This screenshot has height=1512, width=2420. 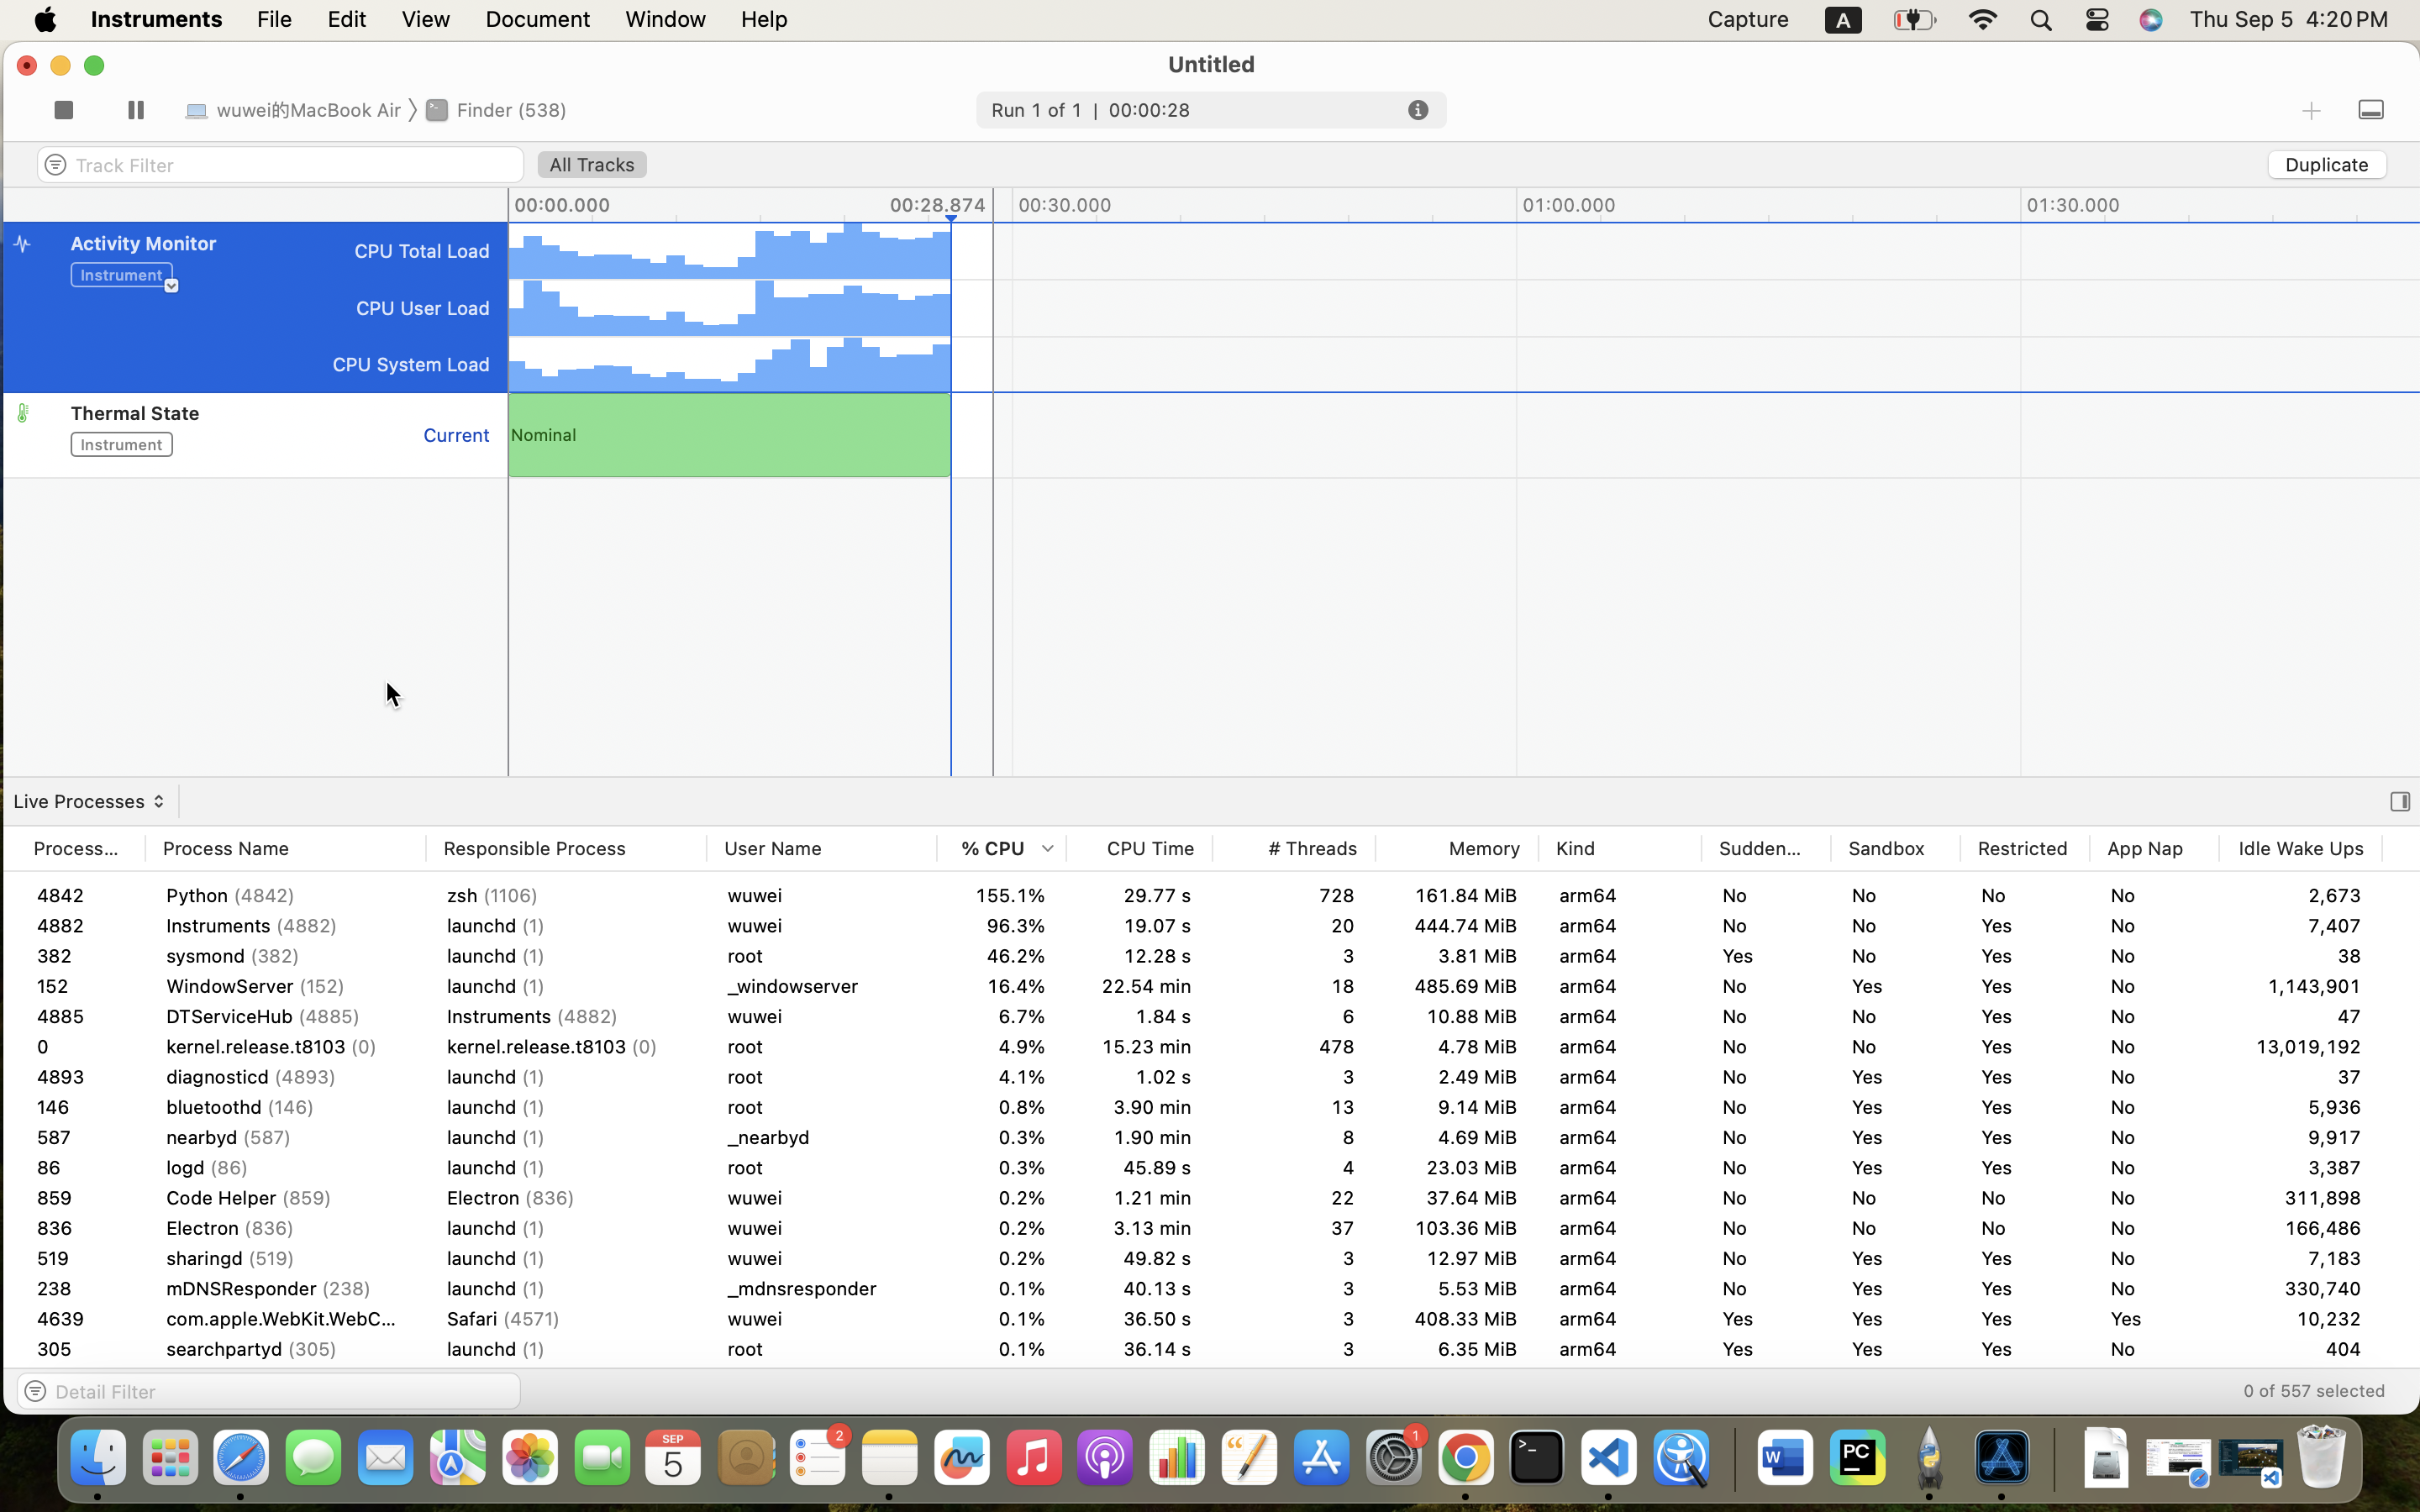 What do you see at coordinates (81, 1047) in the screenshot?
I see `92` at bounding box center [81, 1047].